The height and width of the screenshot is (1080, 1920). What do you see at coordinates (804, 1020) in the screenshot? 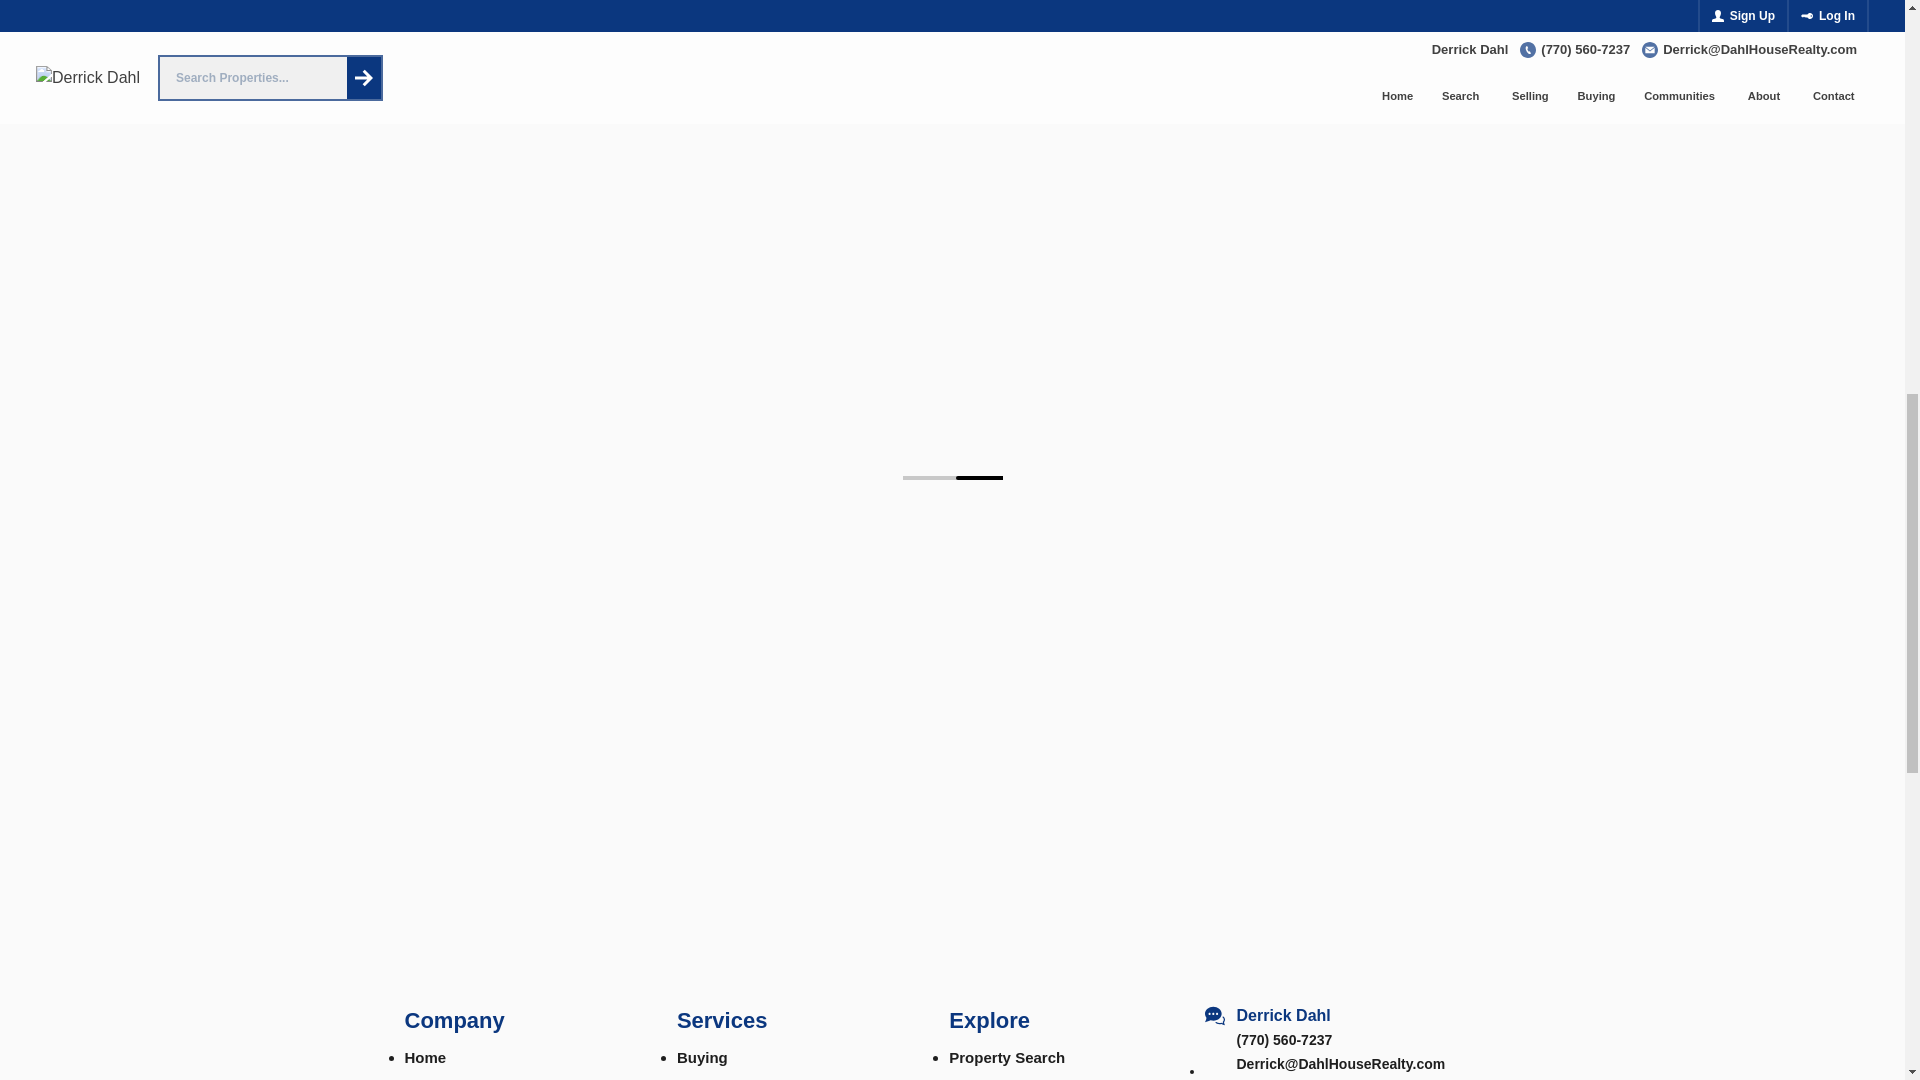
I see `Services` at bounding box center [804, 1020].